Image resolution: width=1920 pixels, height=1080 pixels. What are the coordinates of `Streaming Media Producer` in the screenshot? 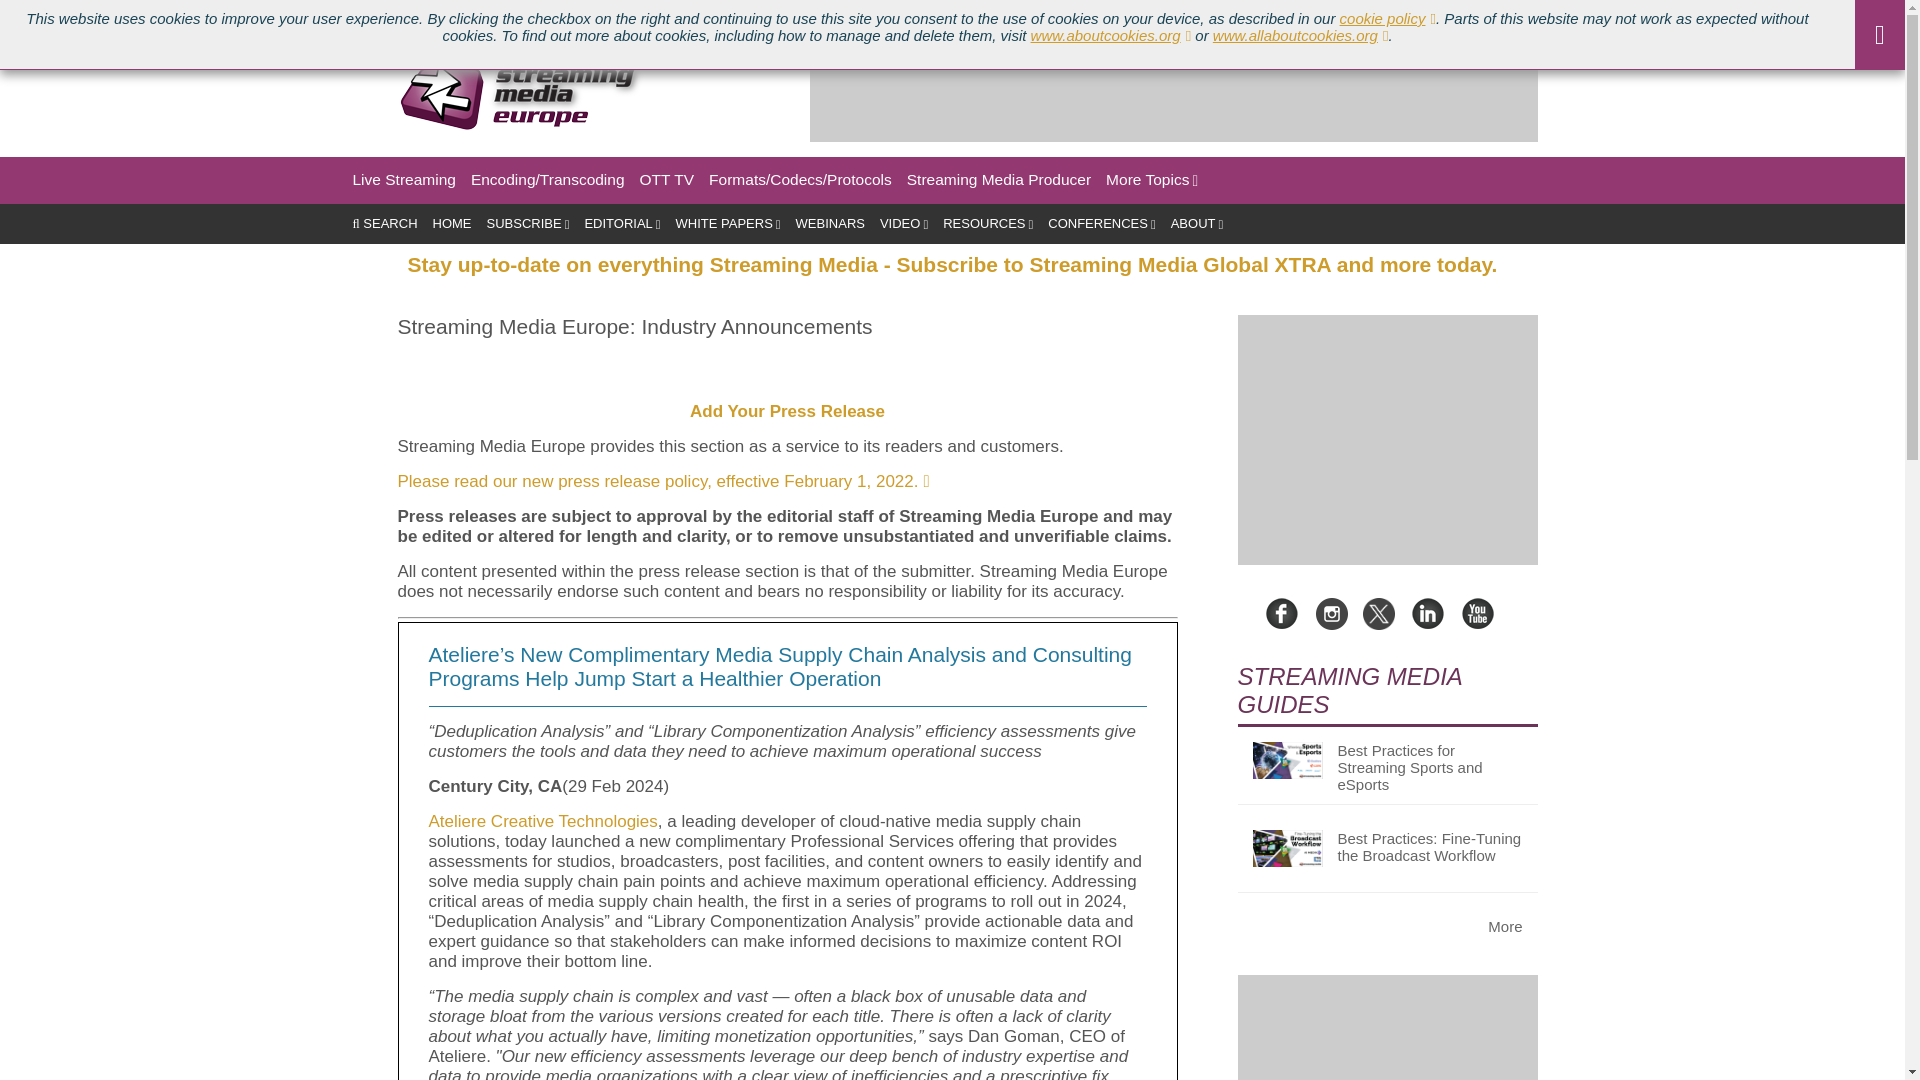 It's located at (998, 180).